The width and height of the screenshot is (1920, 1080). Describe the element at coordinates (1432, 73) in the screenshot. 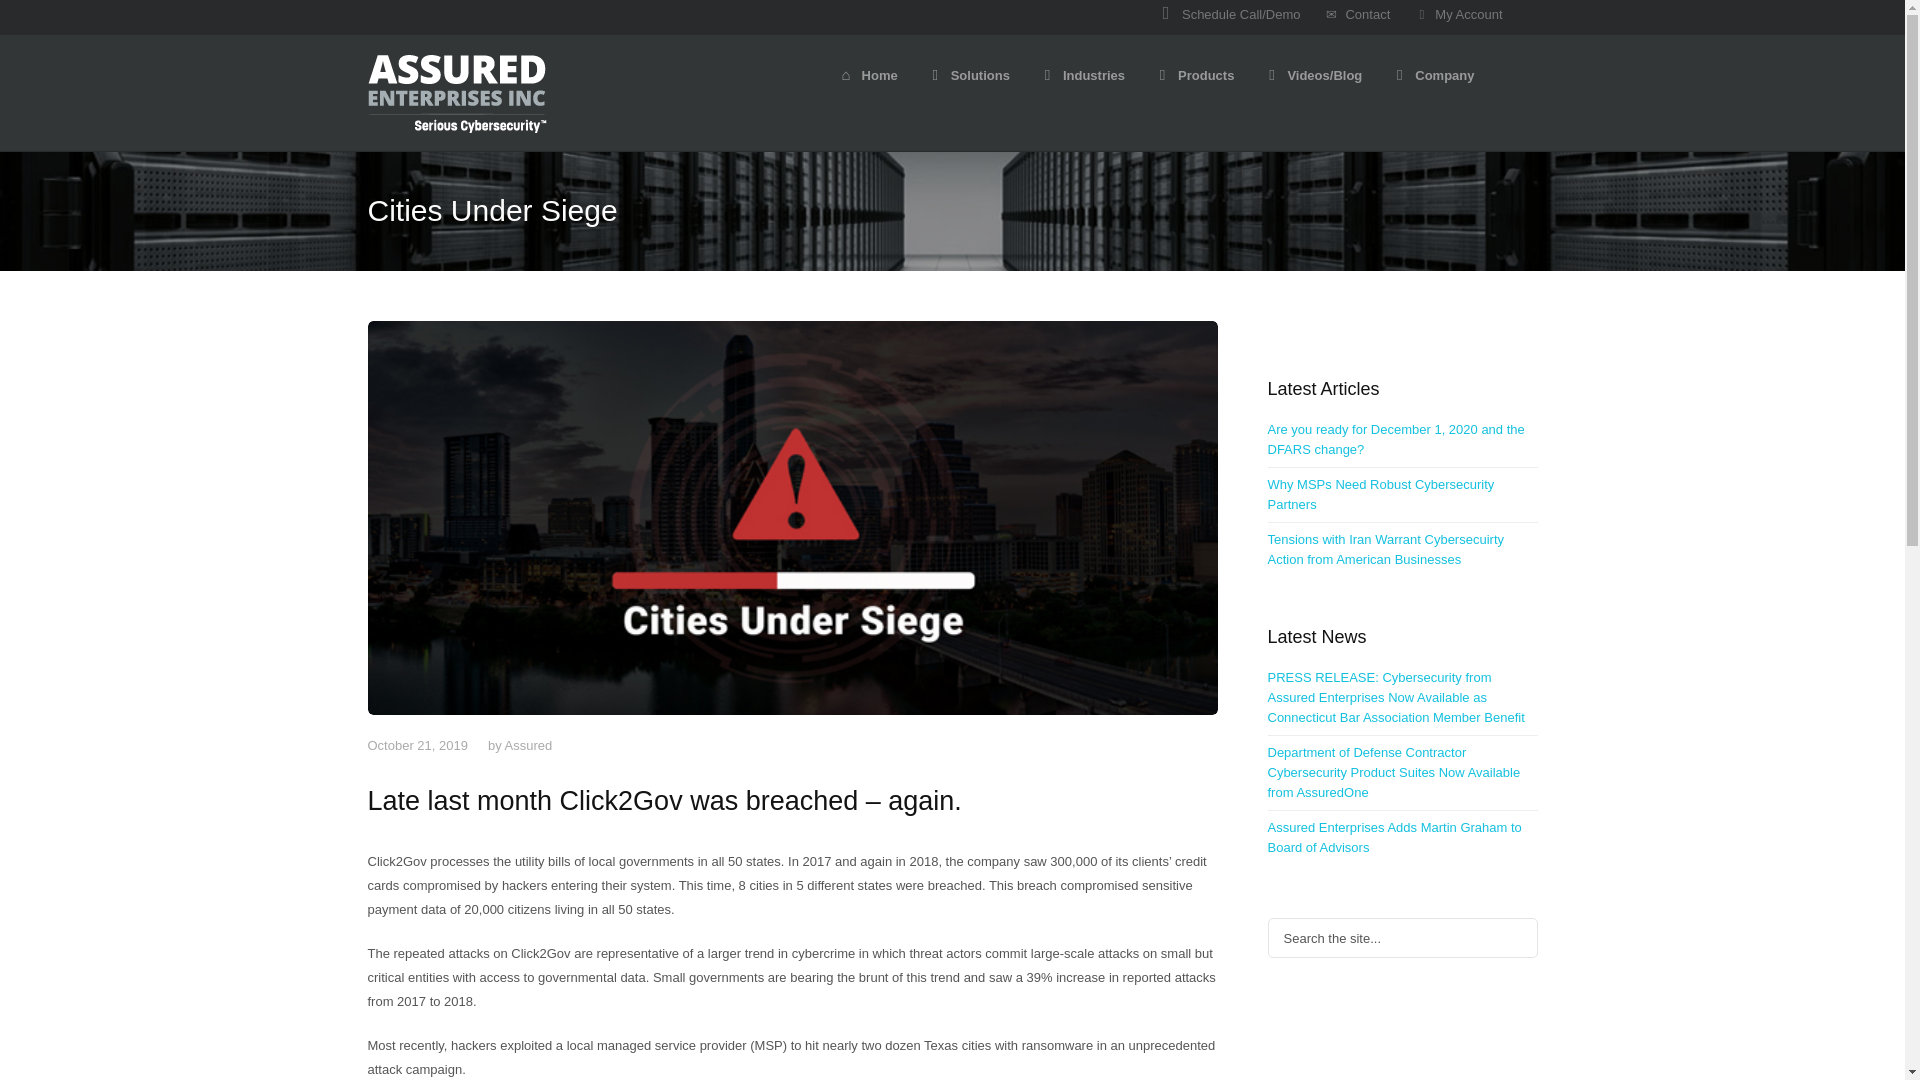

I see `Company` at that location.